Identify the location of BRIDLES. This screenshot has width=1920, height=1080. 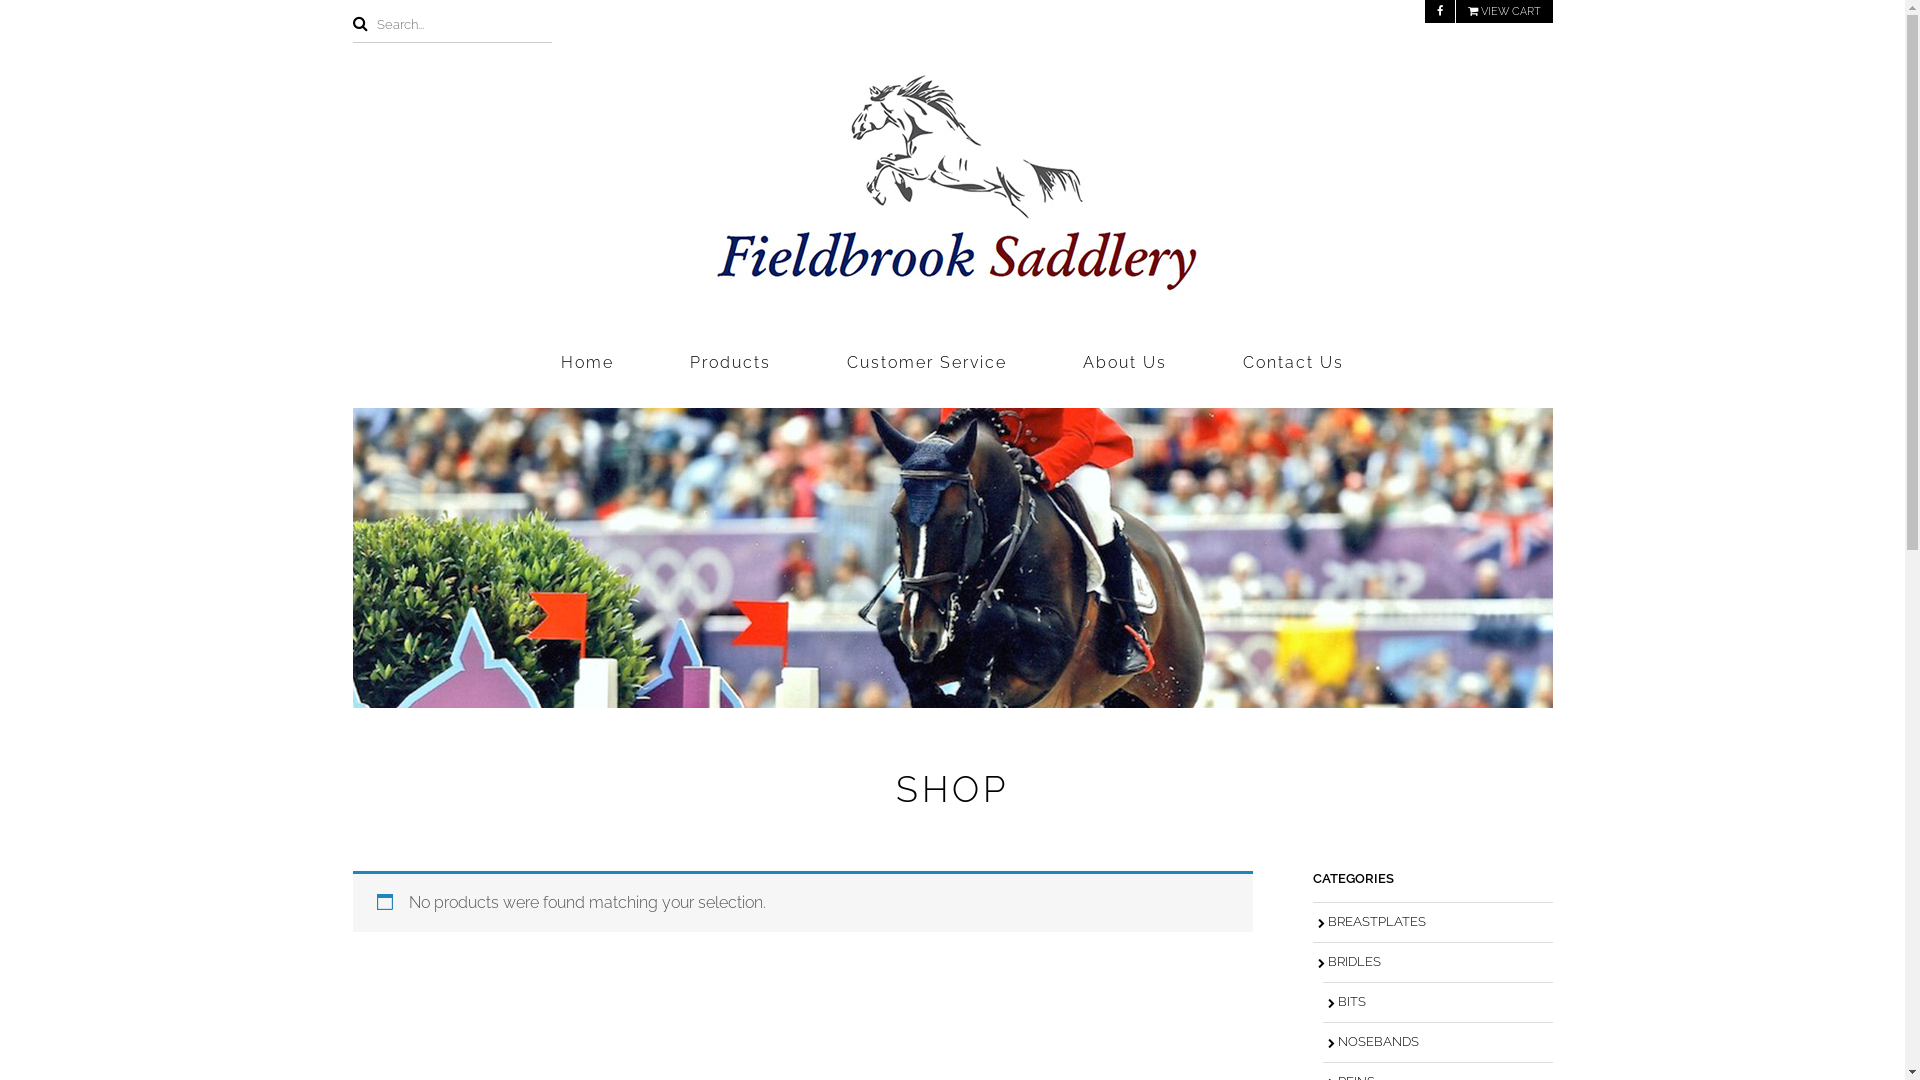
(1432, 962).